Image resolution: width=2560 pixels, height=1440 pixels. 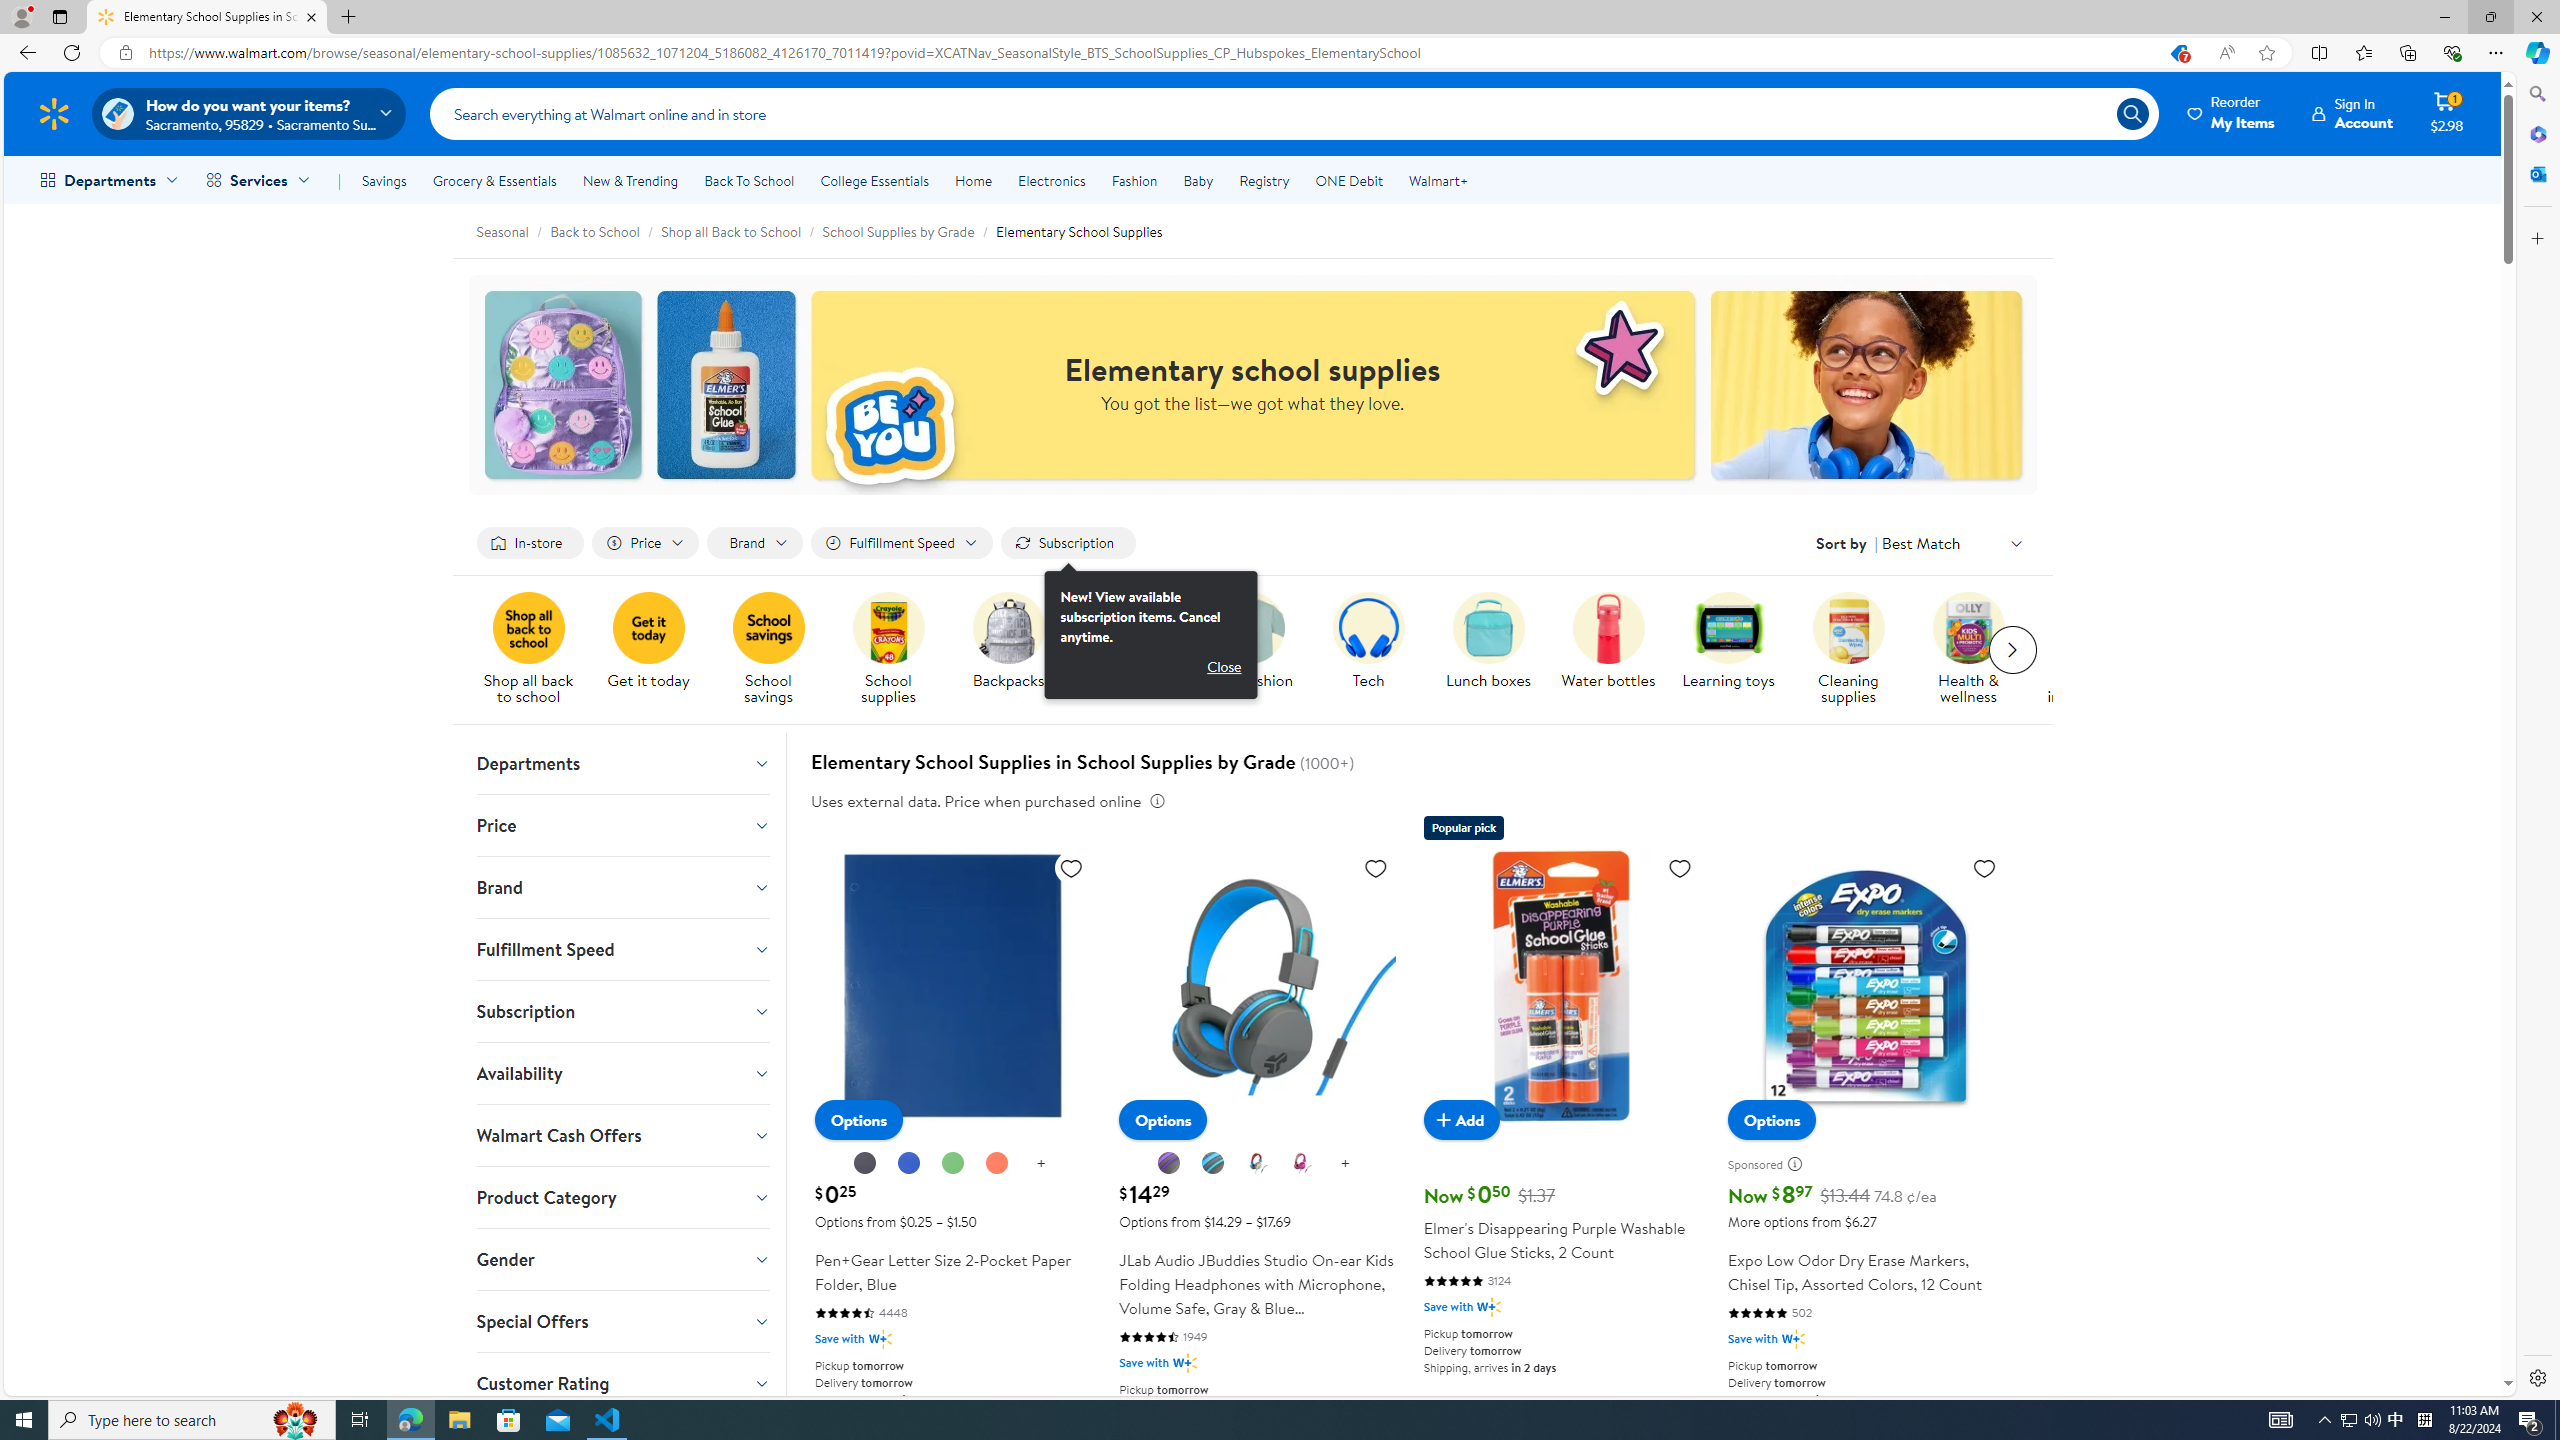 I want to click on Learning toys, so click(x=1736, y=650).